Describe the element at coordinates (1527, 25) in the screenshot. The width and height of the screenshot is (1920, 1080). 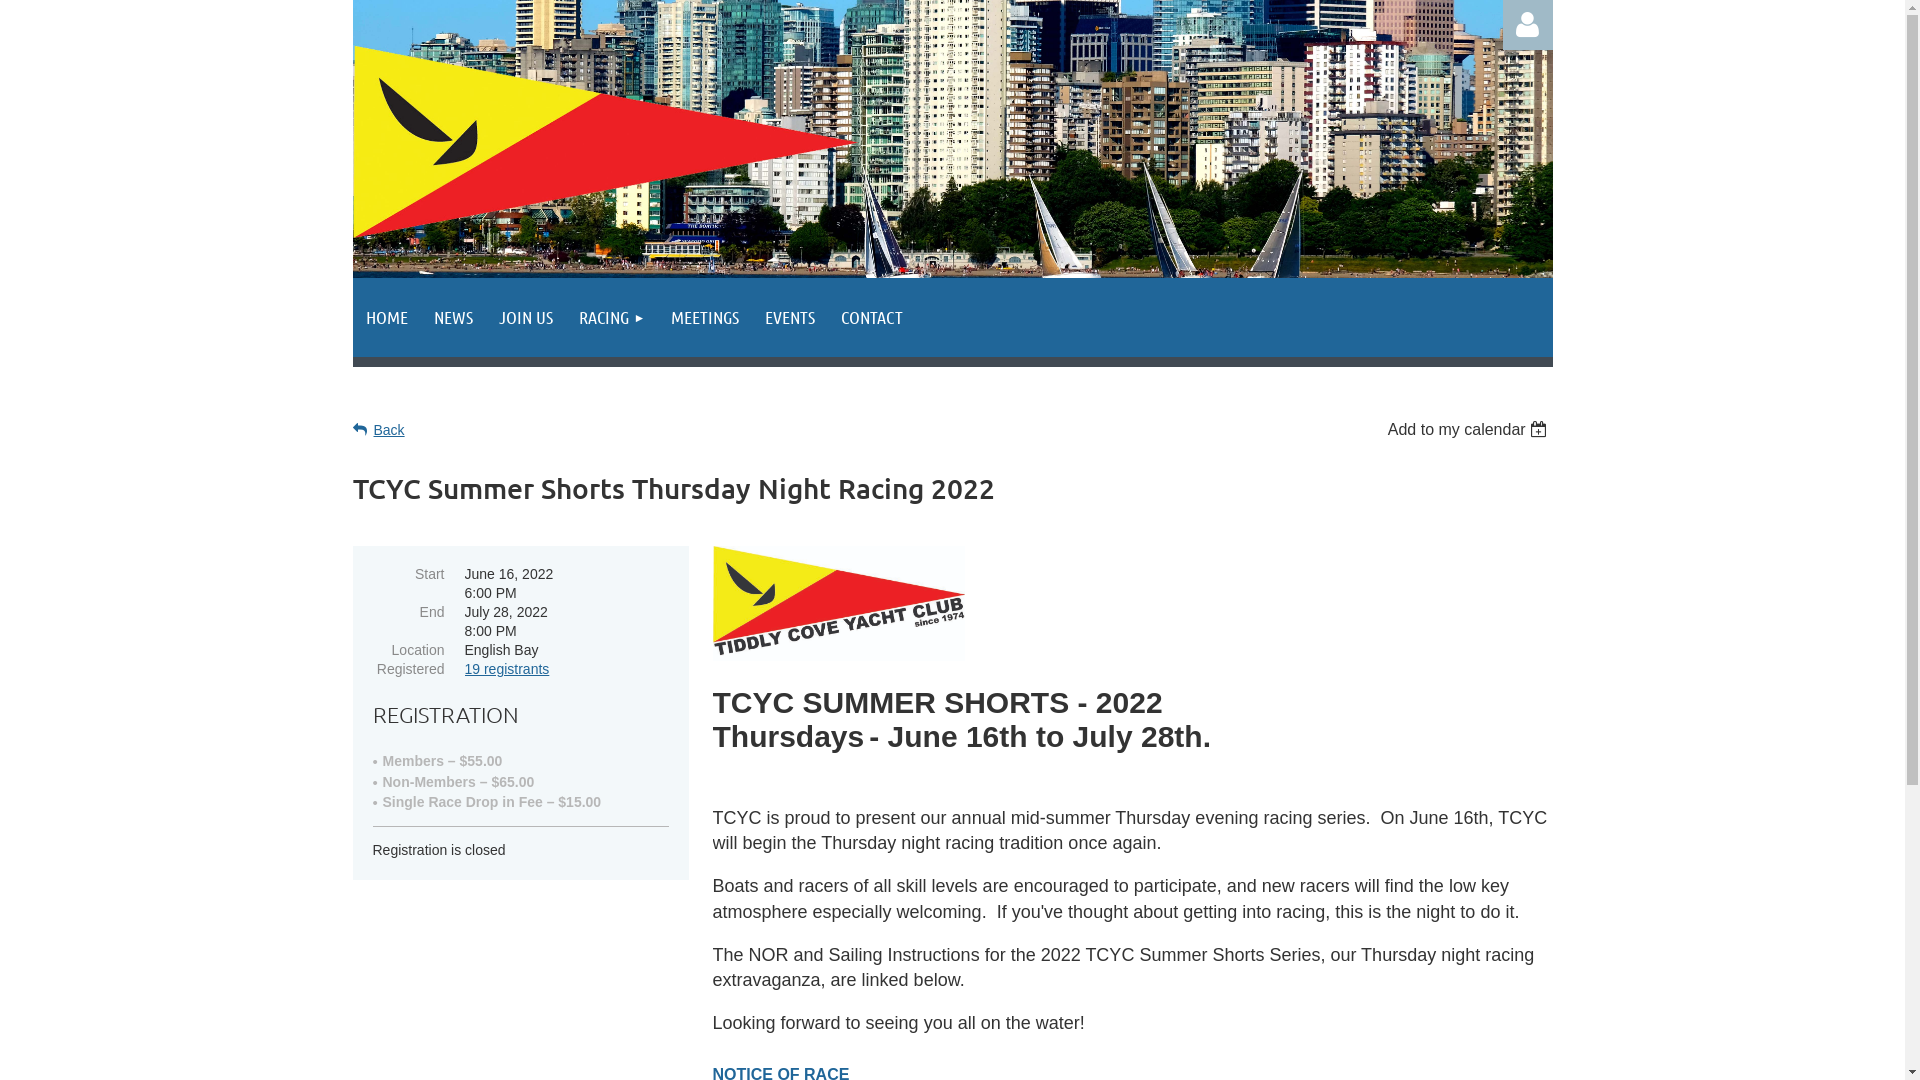
I see `Log in` at that location.